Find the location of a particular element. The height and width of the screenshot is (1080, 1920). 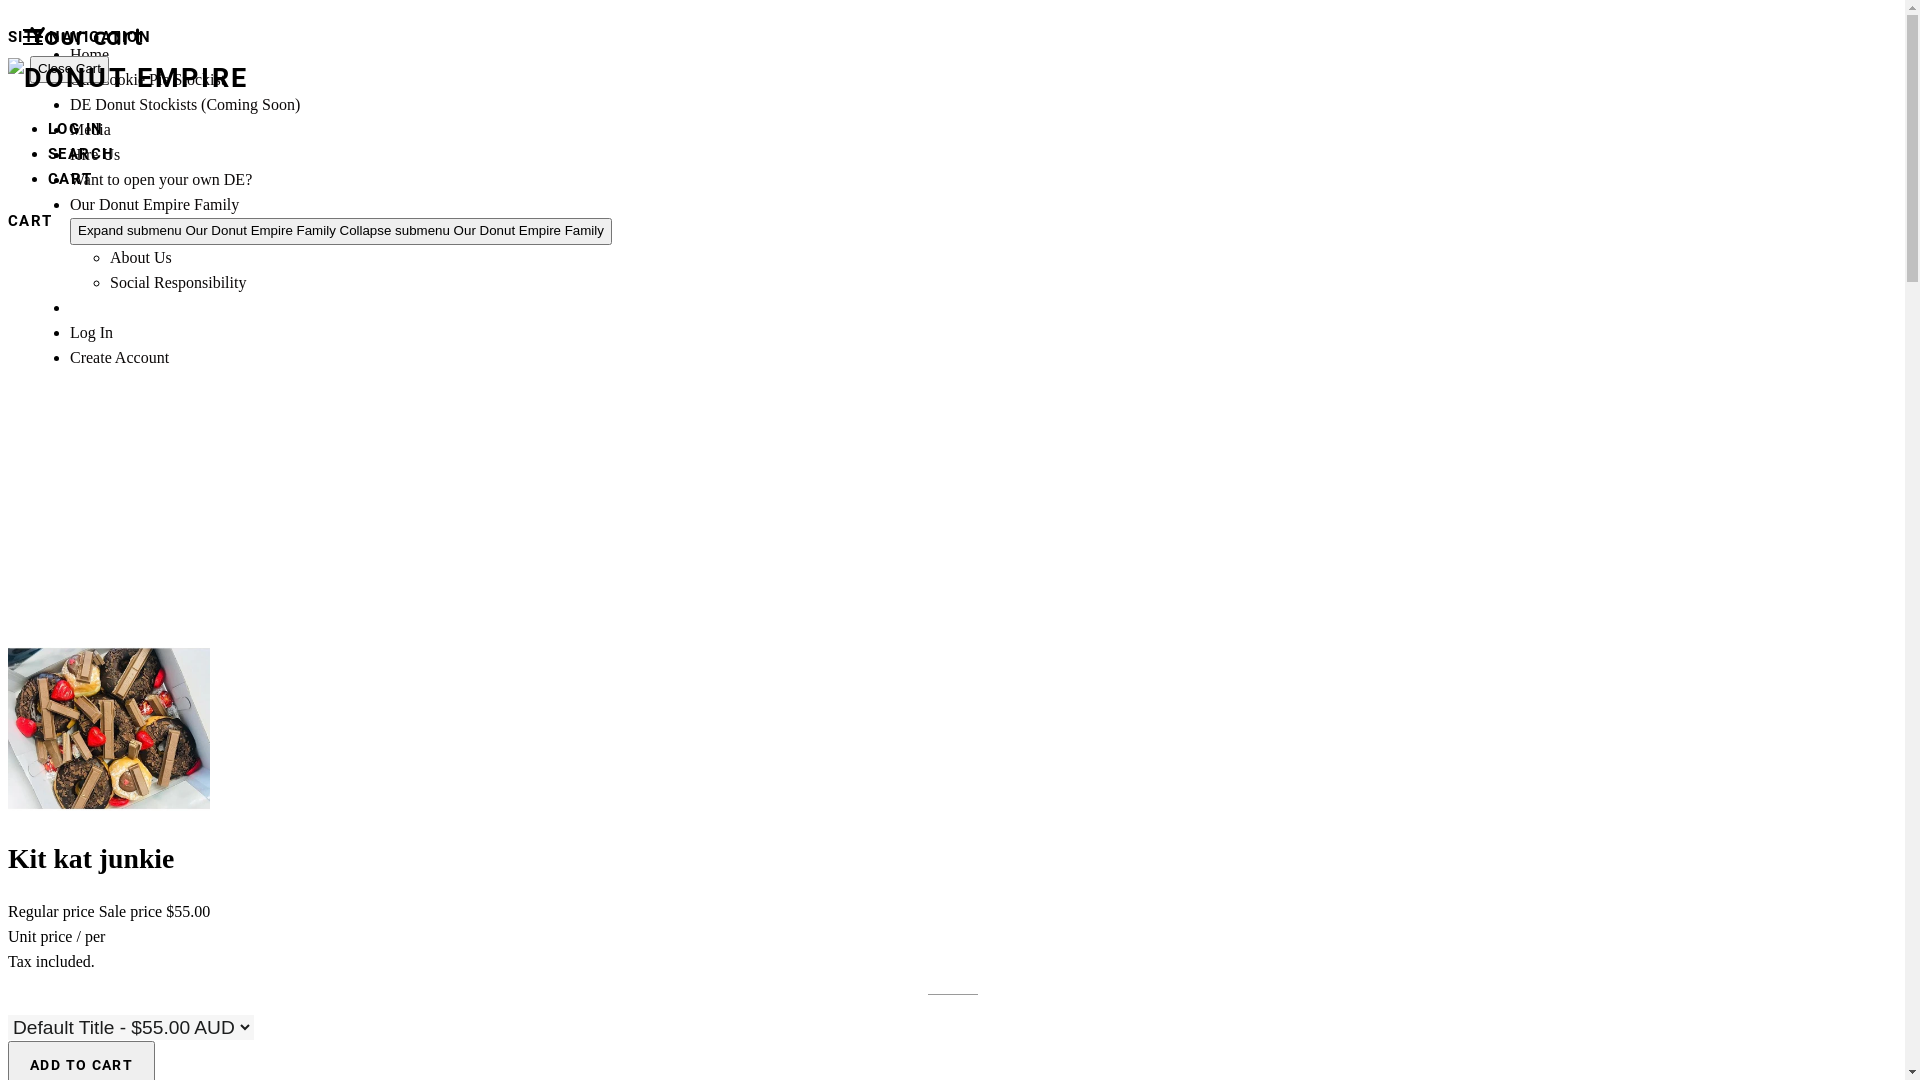

Our Donut Empire Family is located at coordinates (154, 204).